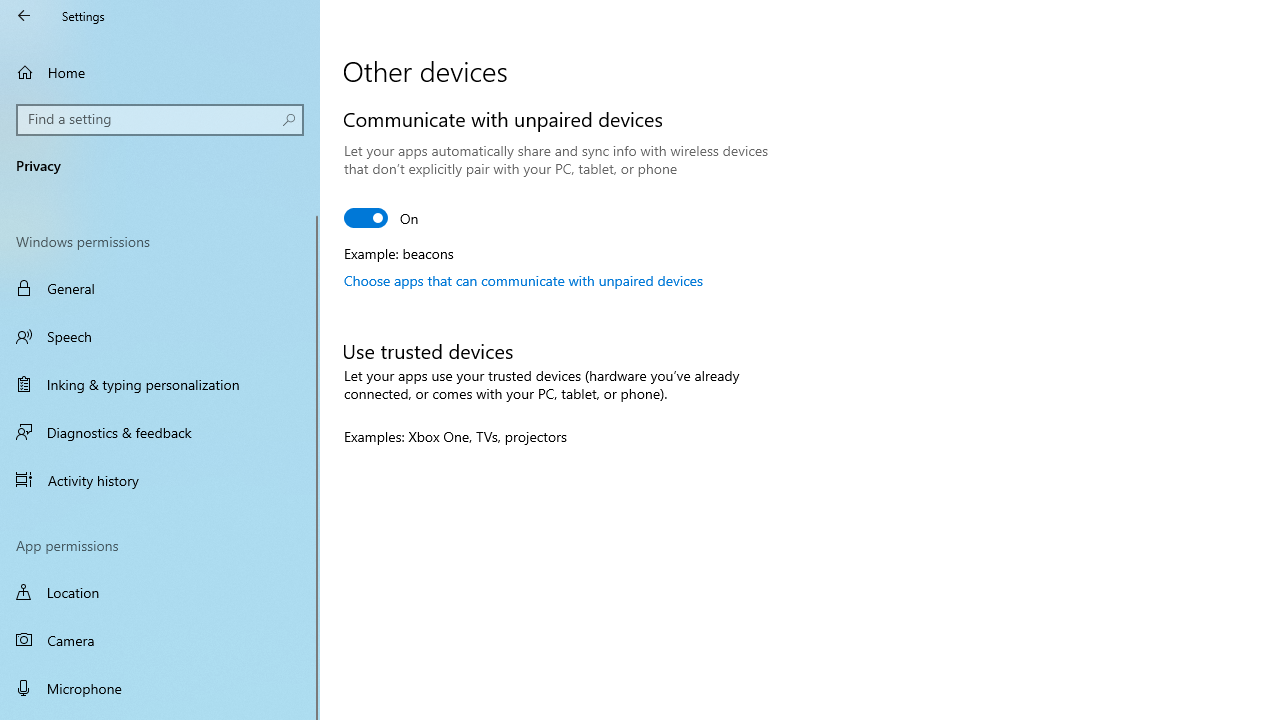 The image size is (1280, 720). What do you see at coordinates (24, 16) in the screenshot?
I see `Back` at bounding box center [24, 16].